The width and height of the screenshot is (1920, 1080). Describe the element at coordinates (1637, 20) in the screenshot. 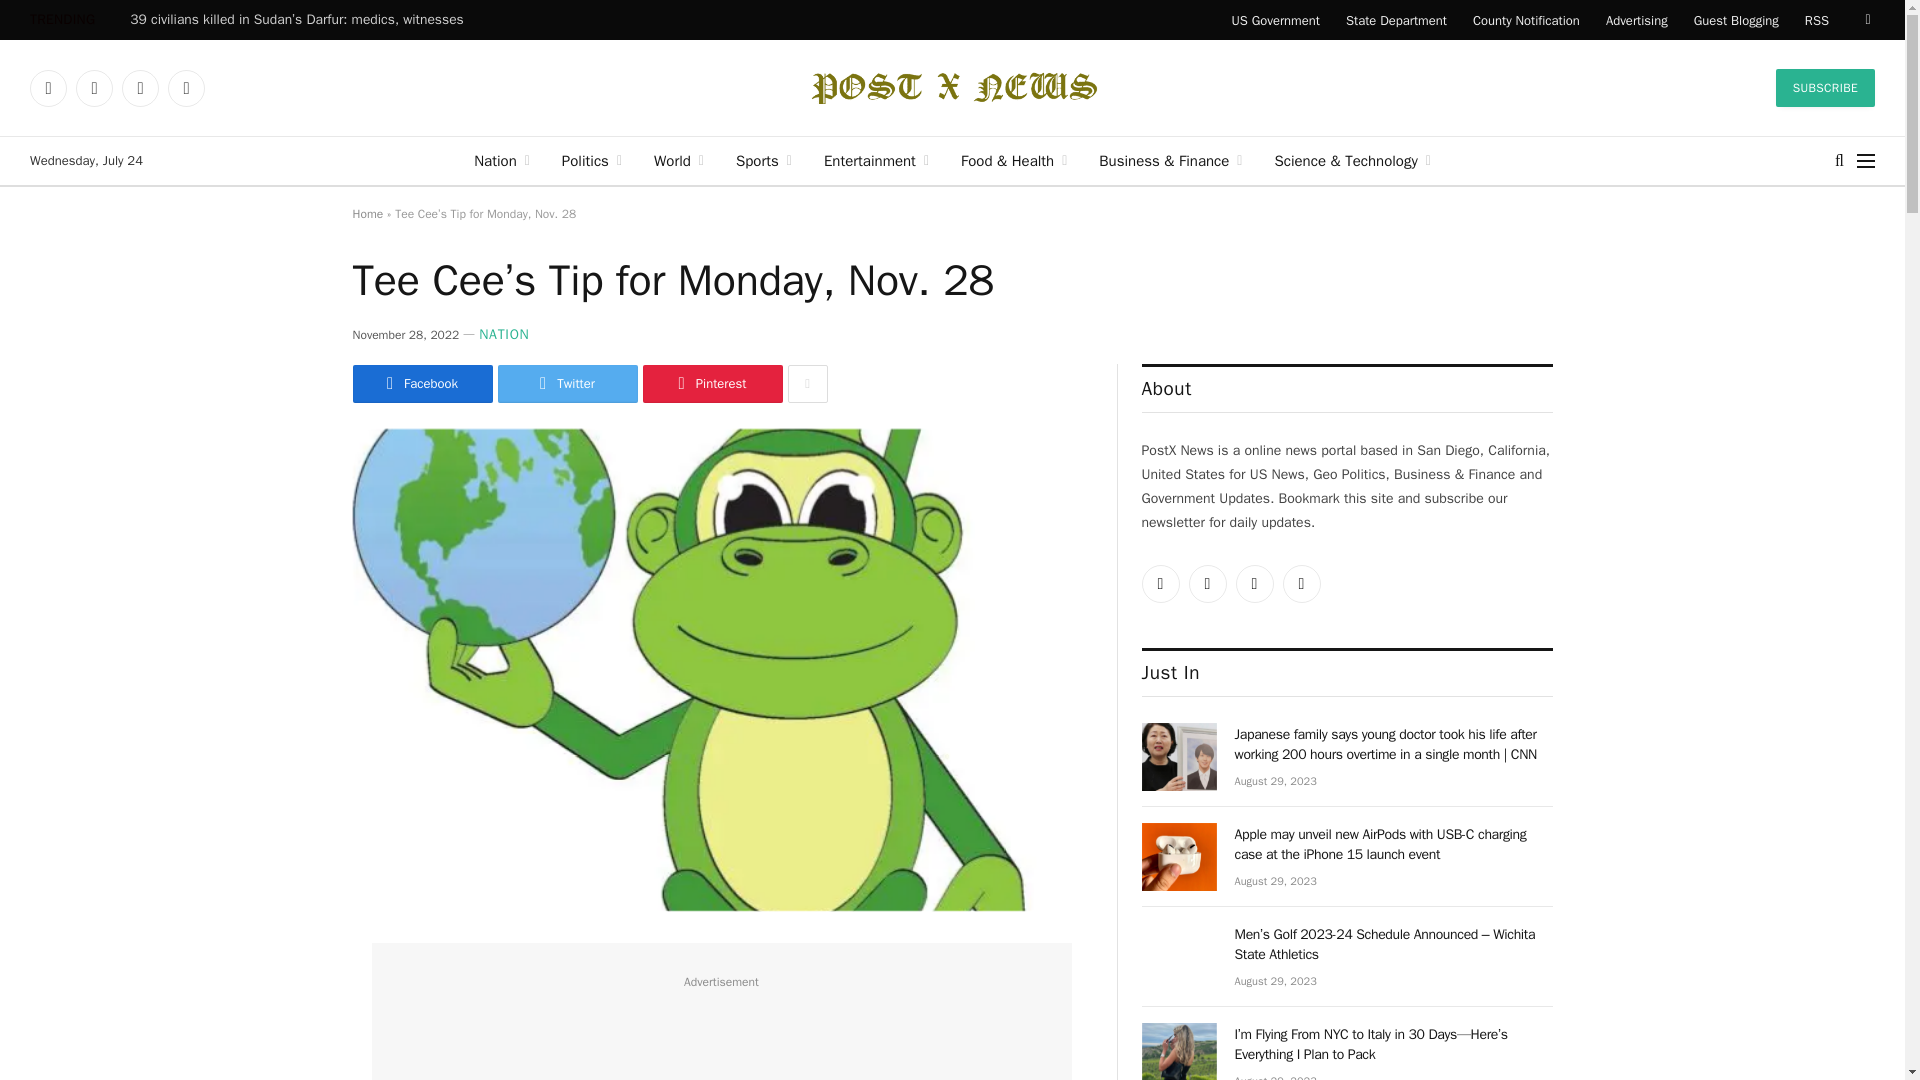

I see `Advertising` at that location.